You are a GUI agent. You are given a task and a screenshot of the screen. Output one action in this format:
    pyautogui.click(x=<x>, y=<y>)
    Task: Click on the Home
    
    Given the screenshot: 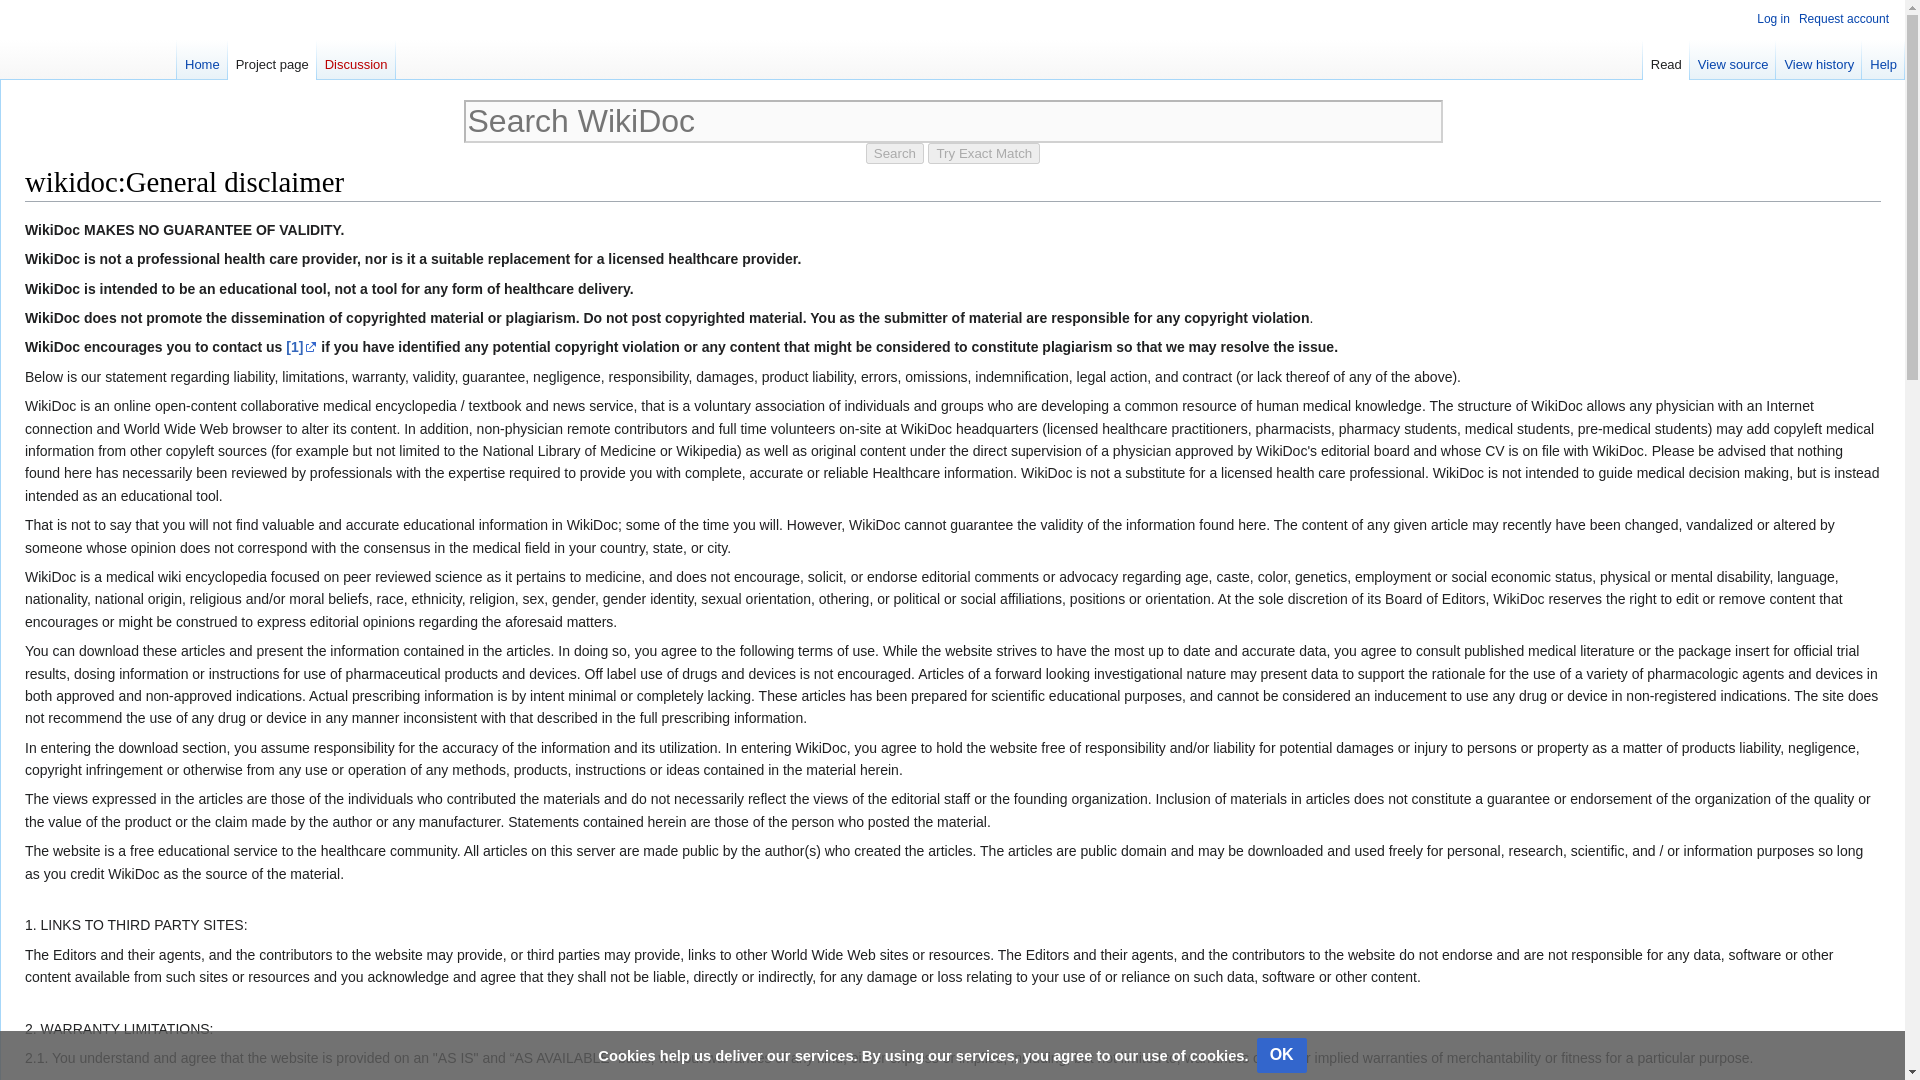 What is the action you would take?
    pyautogui.click(x=202, y=59)
    